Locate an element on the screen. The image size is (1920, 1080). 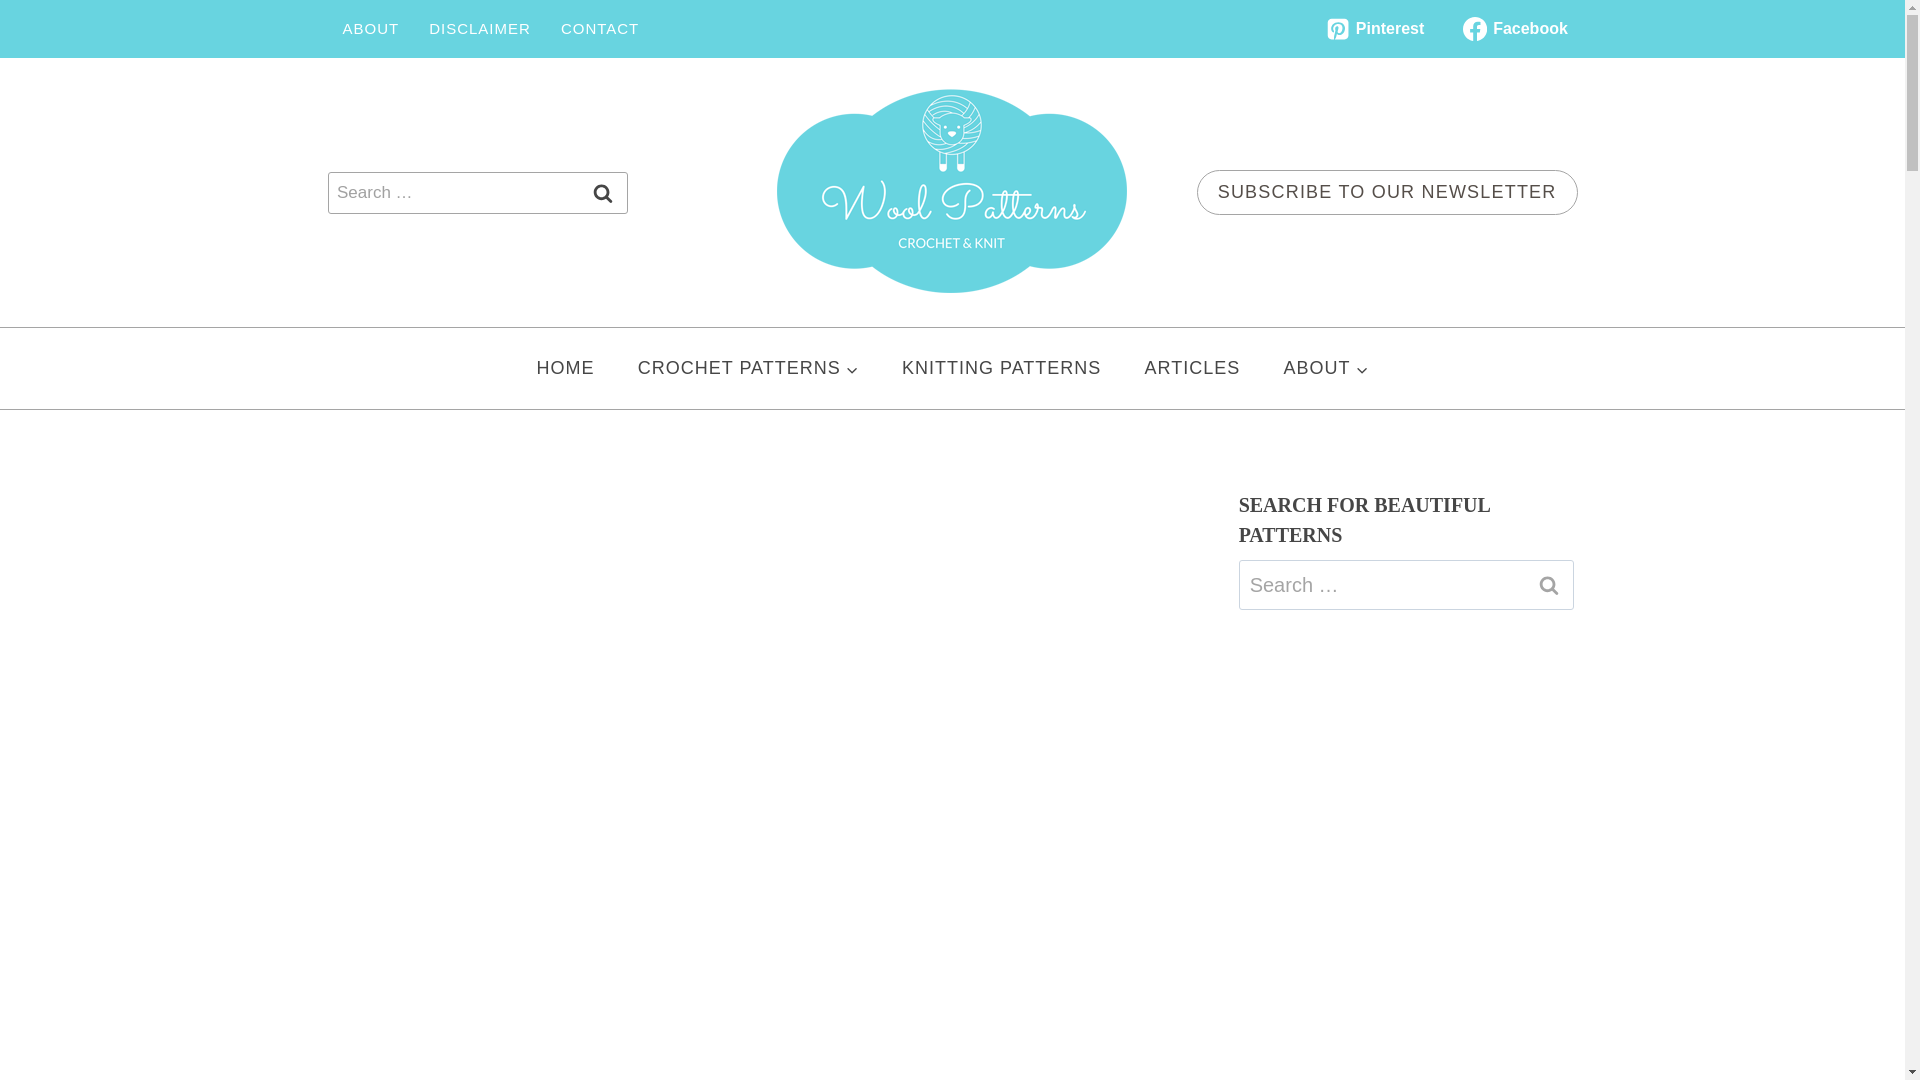
HOME is located at coordinates (565, 368).